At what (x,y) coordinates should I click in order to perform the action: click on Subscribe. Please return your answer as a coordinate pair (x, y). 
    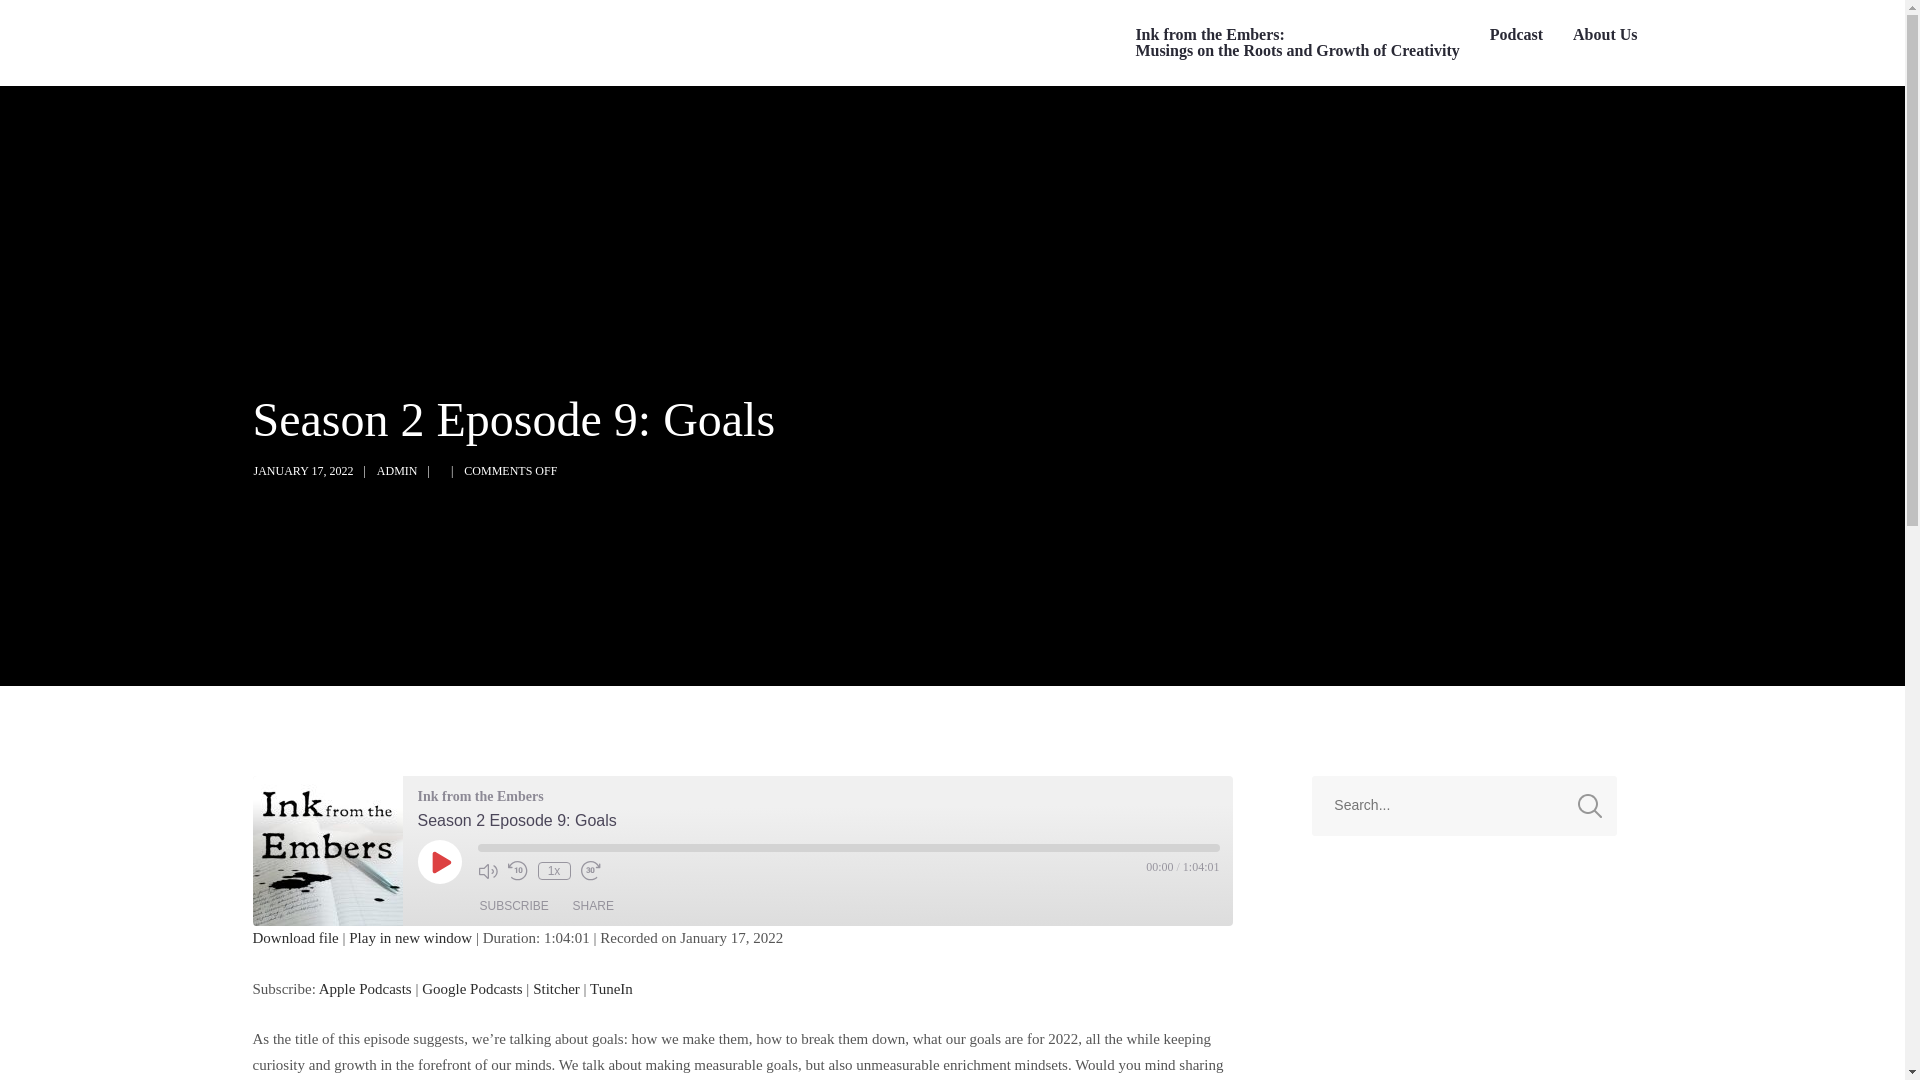
    Looking at the image, I should click on (514, 906).